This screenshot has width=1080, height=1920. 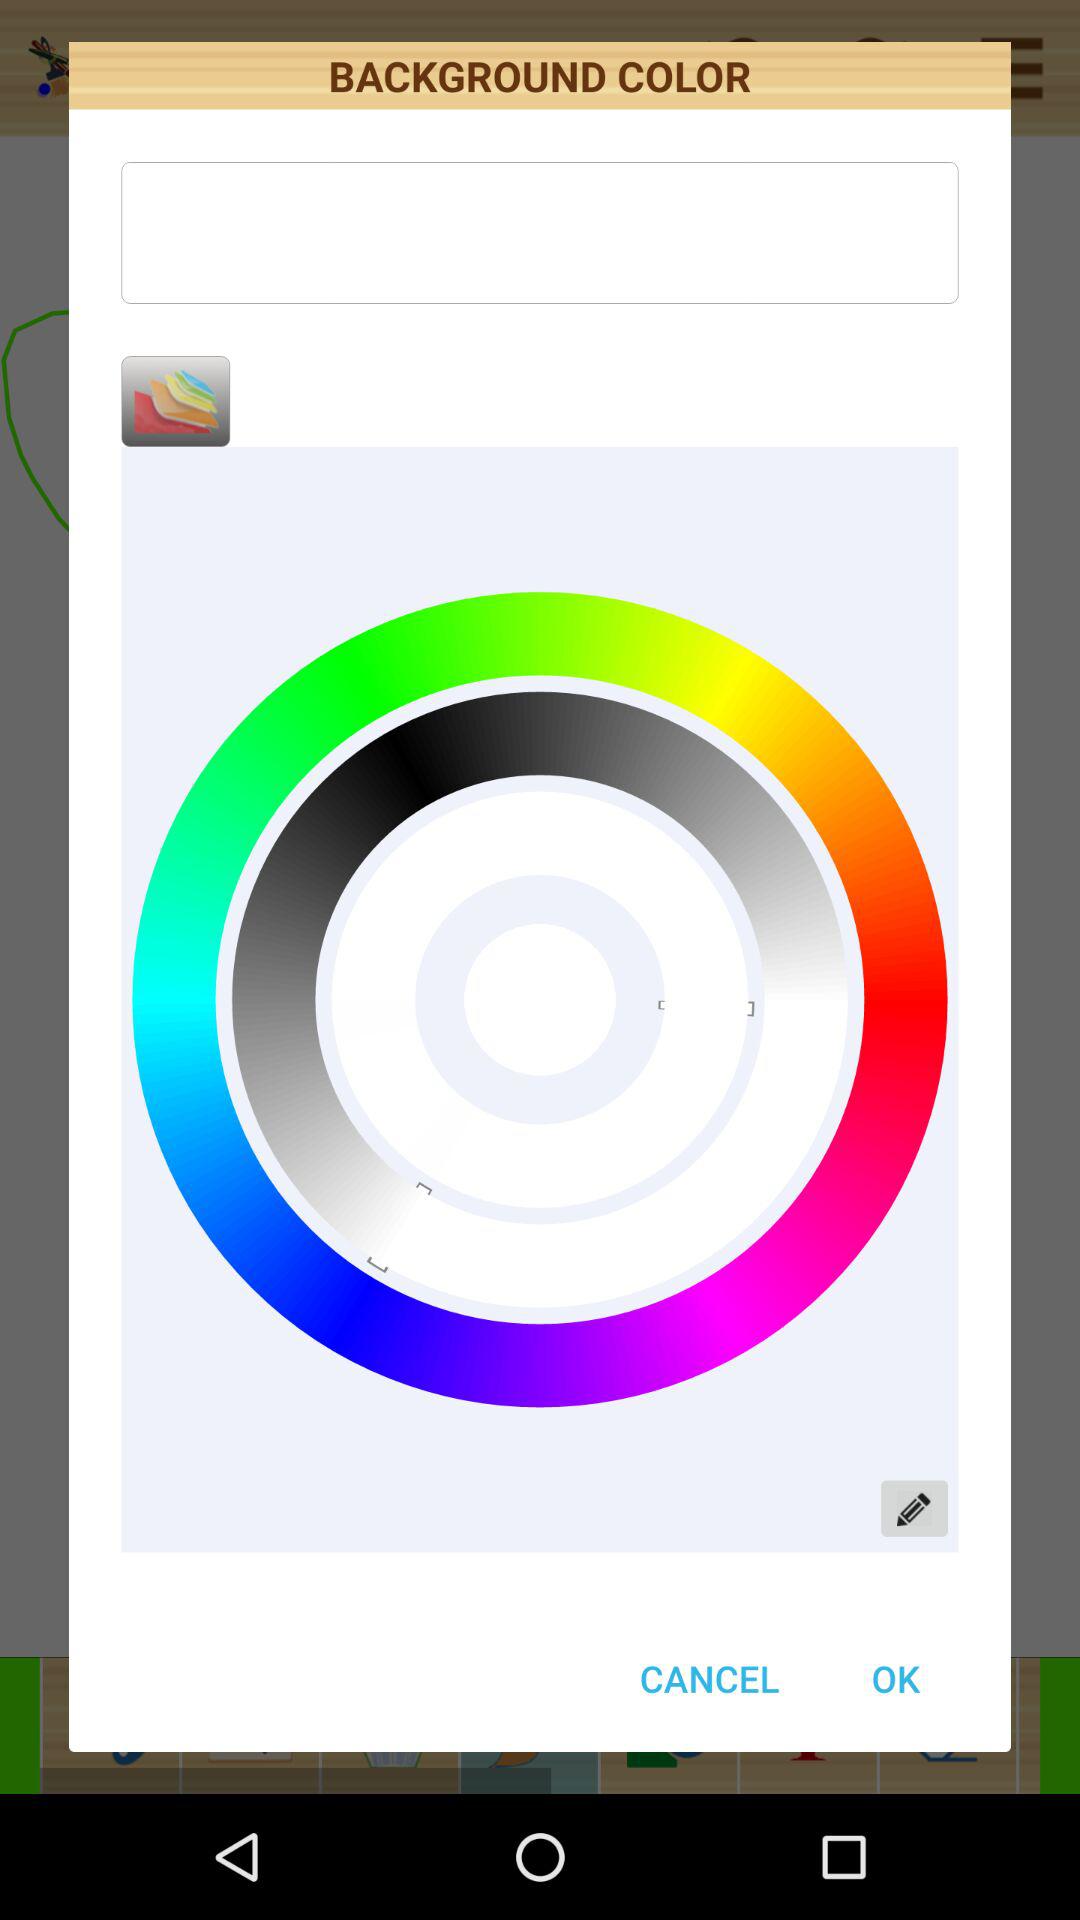 I want to click on scroll until the ok icon, so click(x=895, y=1678).